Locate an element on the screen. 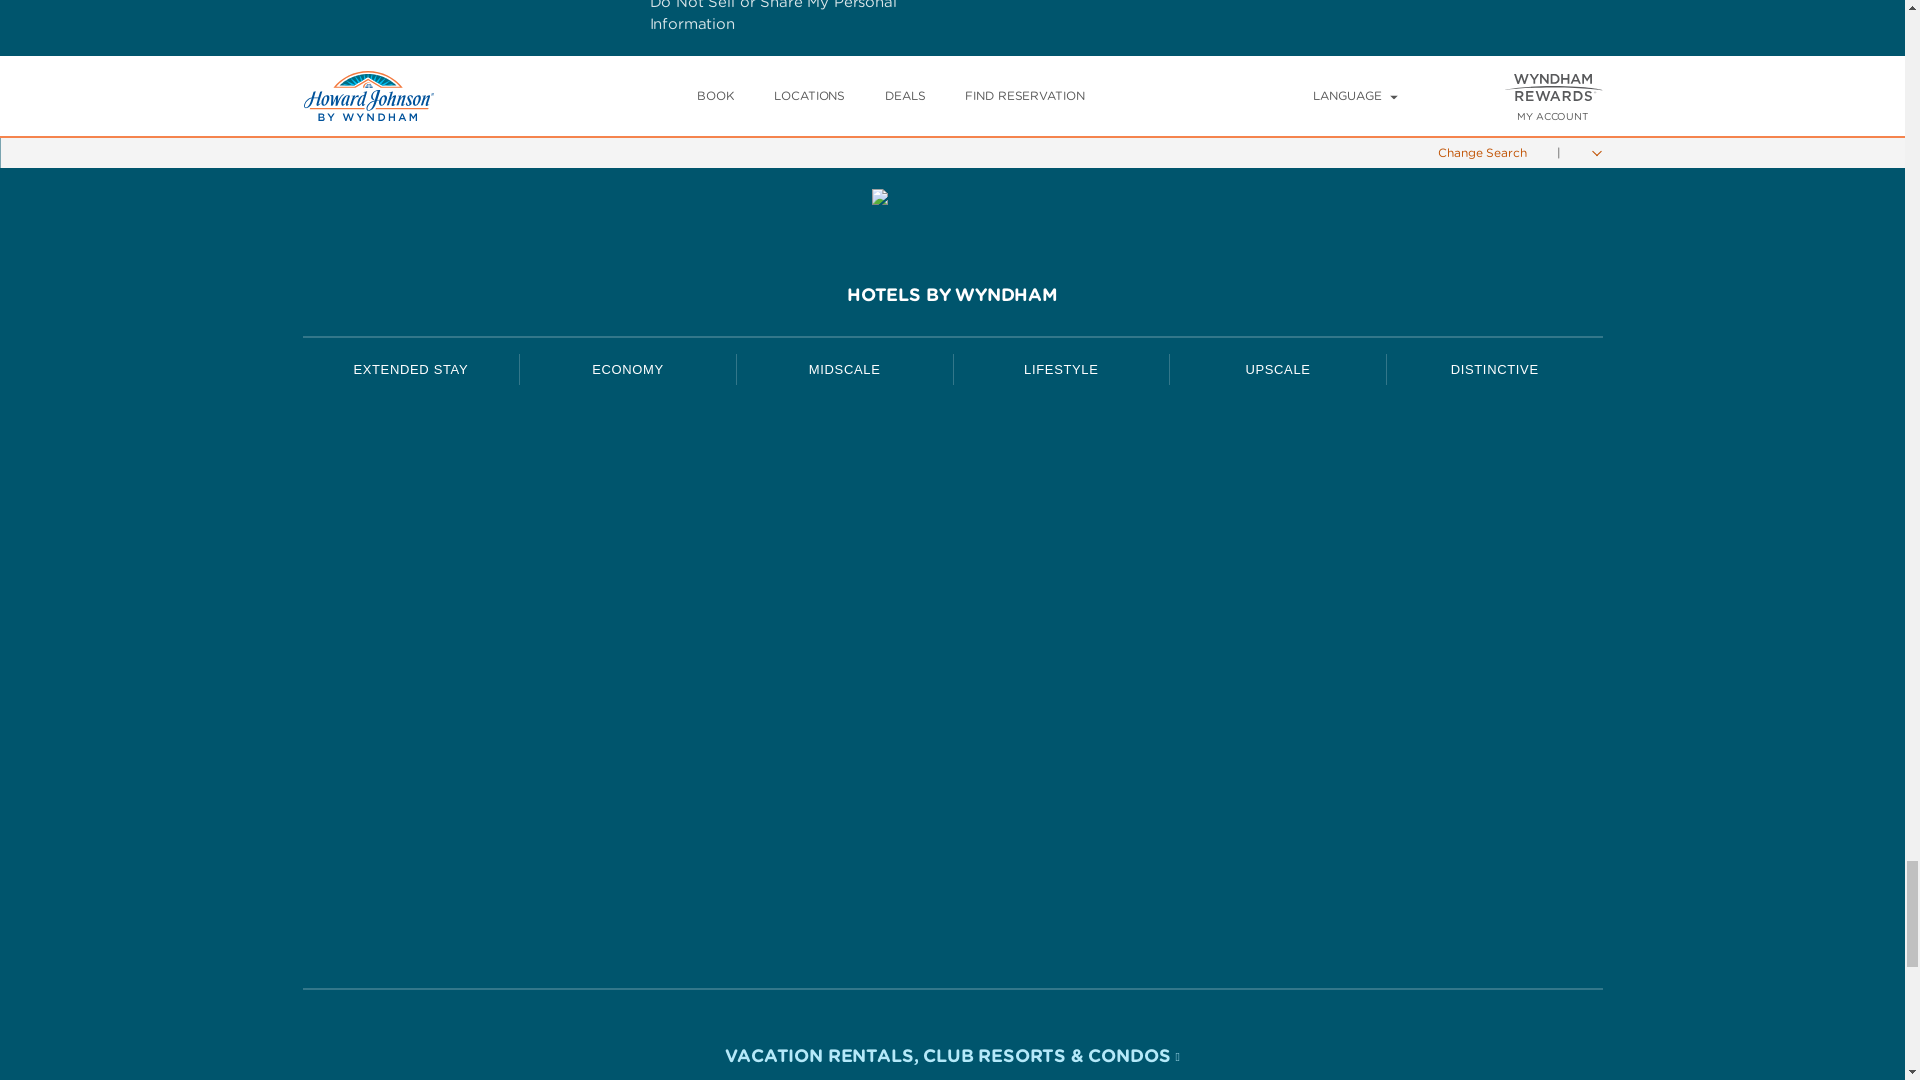  Travelodge is located at coordinates (628, 738).